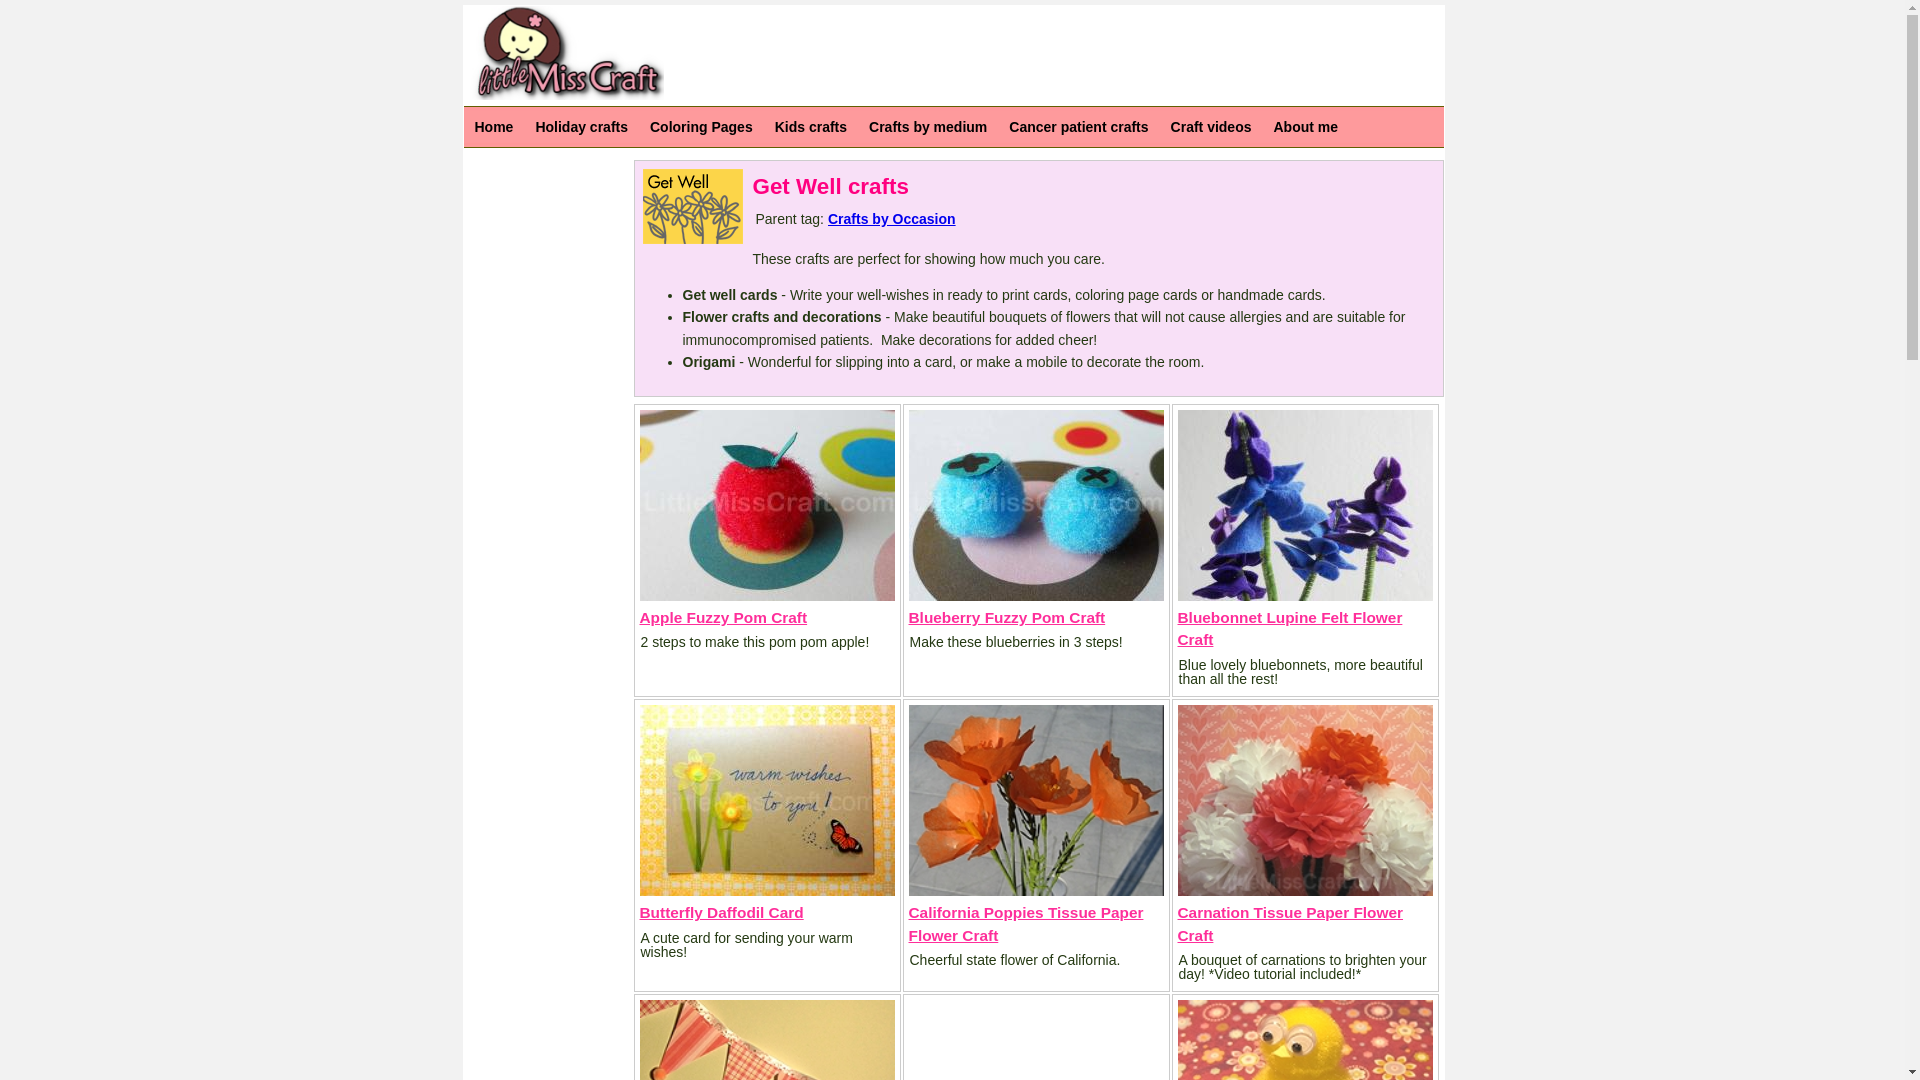  What do you see at coordinates (1078, 126) in the screenshot?
I see `Cancer patient crafts` at bounding box center [1078, 126].